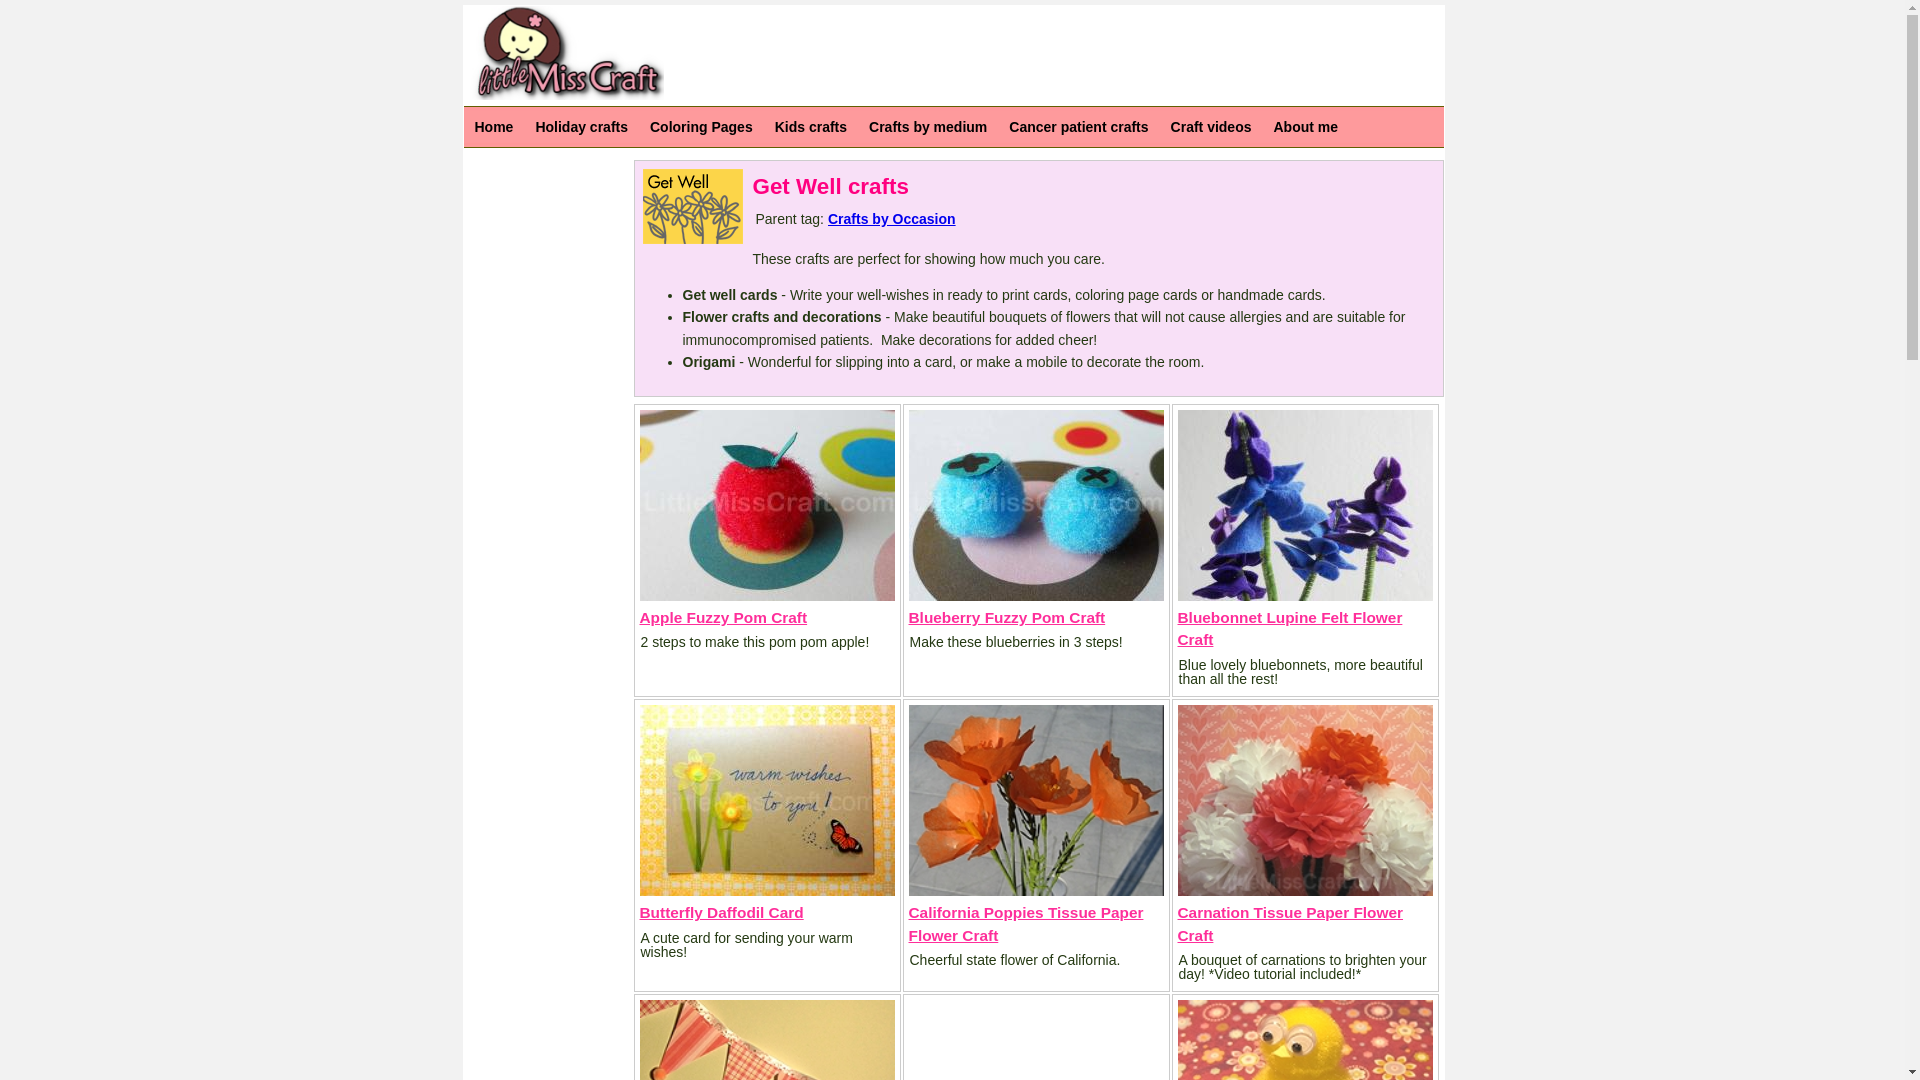  What do you see at coordinates (1078, 126) in the screenshot?
I see `Cancer patient crafts` at bounding box center [1078, 126].